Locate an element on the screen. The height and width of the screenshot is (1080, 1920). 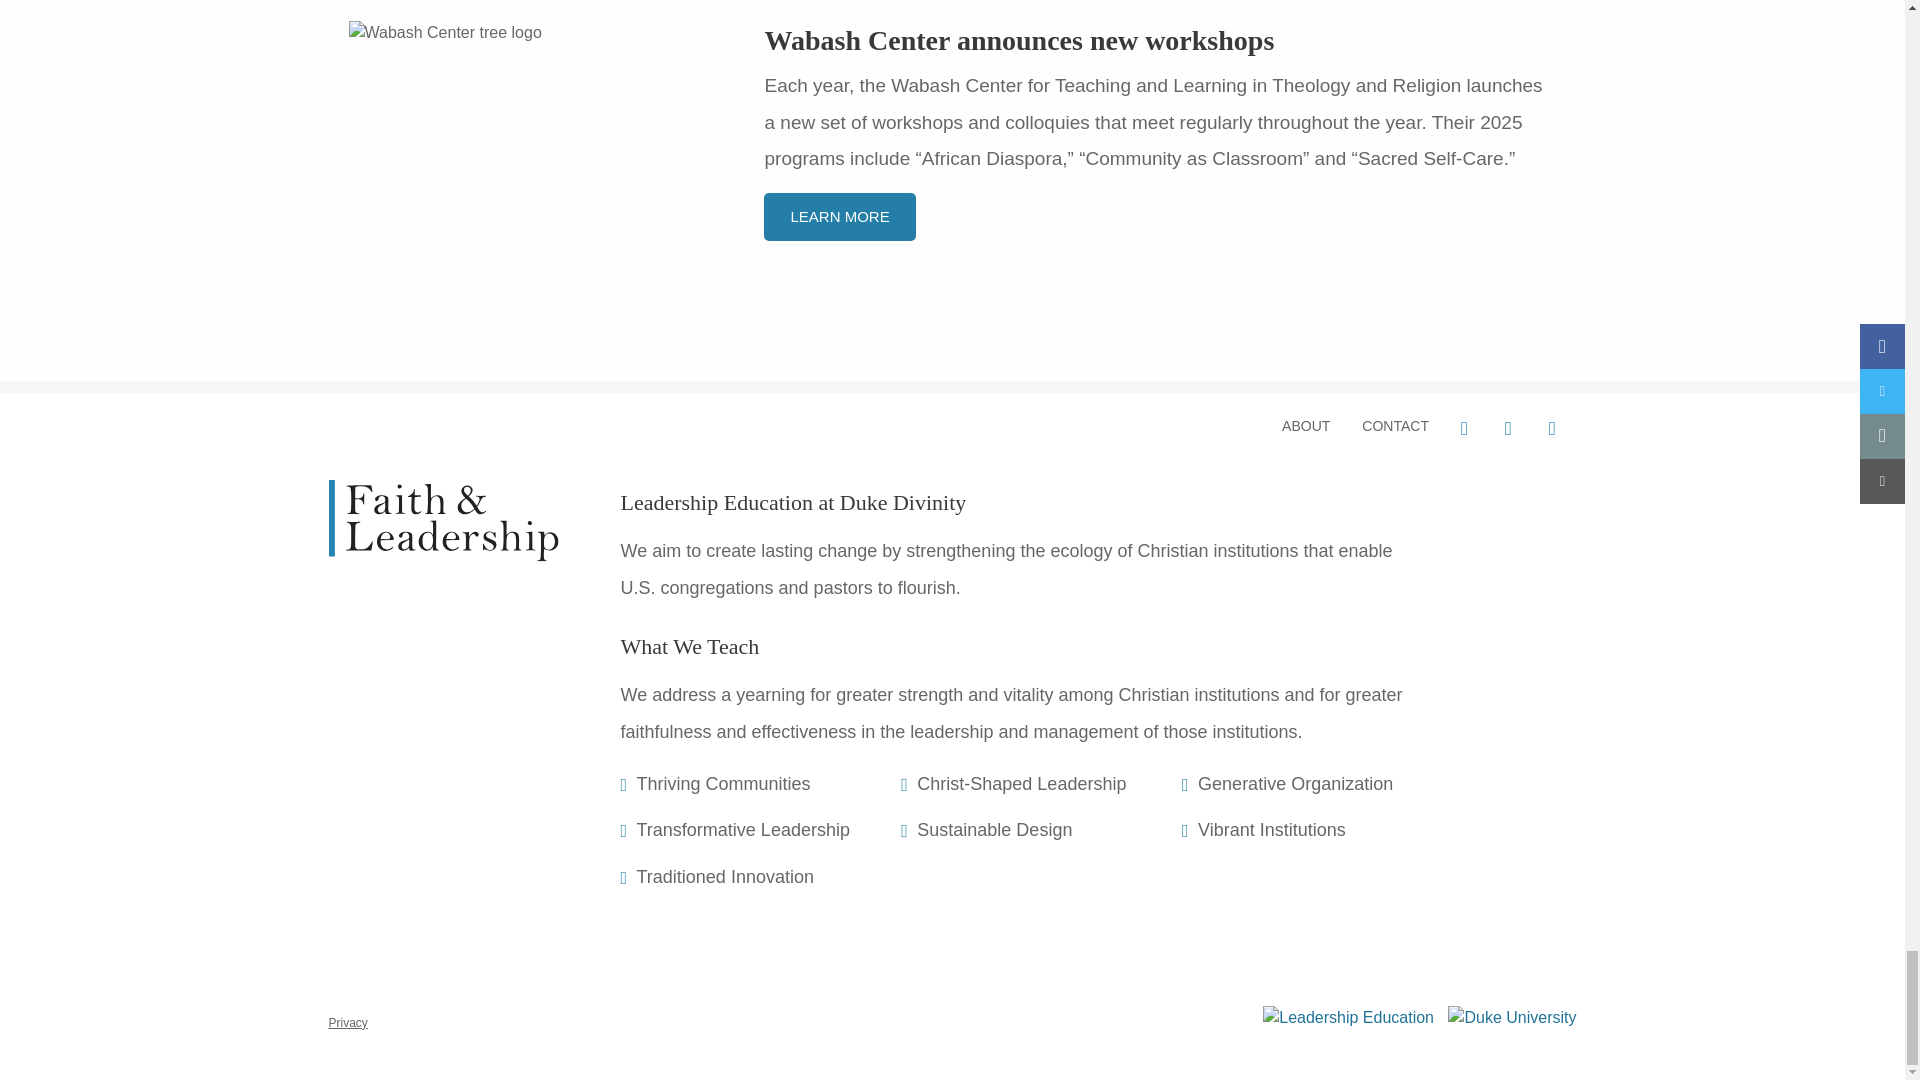
 RSS FEED is located at coordinates (1554, 429).